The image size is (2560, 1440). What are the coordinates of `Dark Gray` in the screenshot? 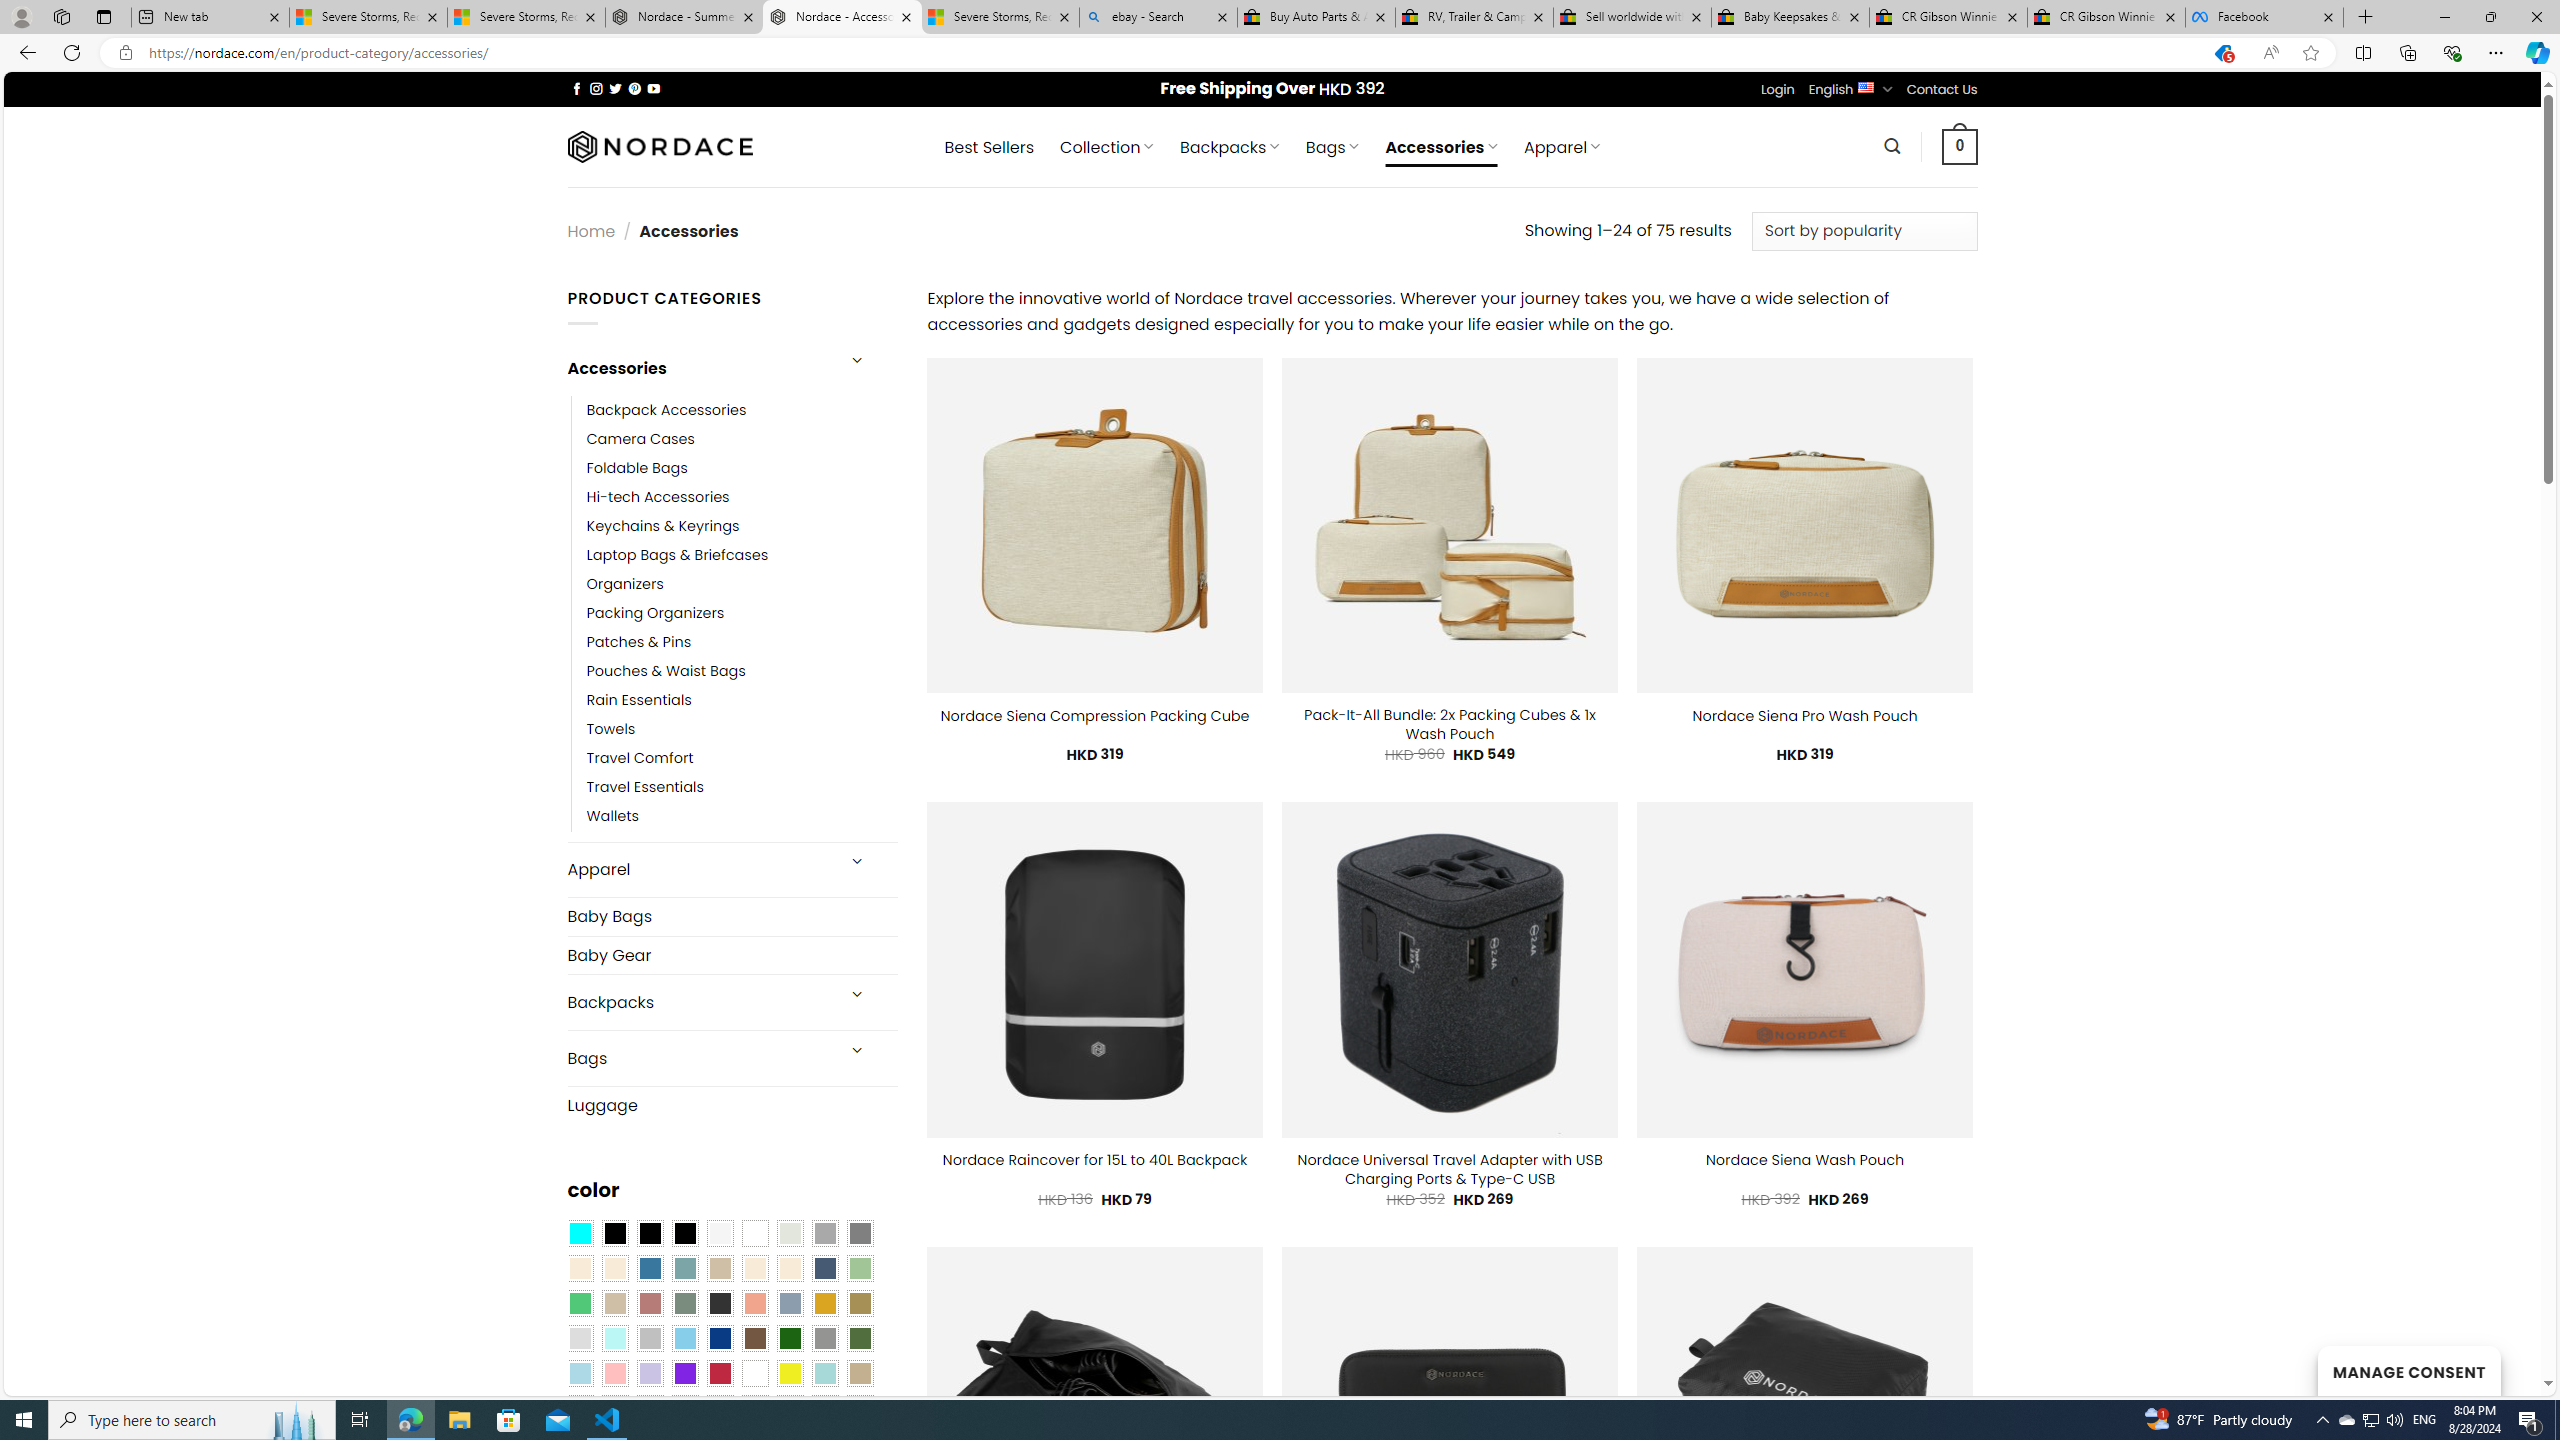 It's located at (824, 1234).